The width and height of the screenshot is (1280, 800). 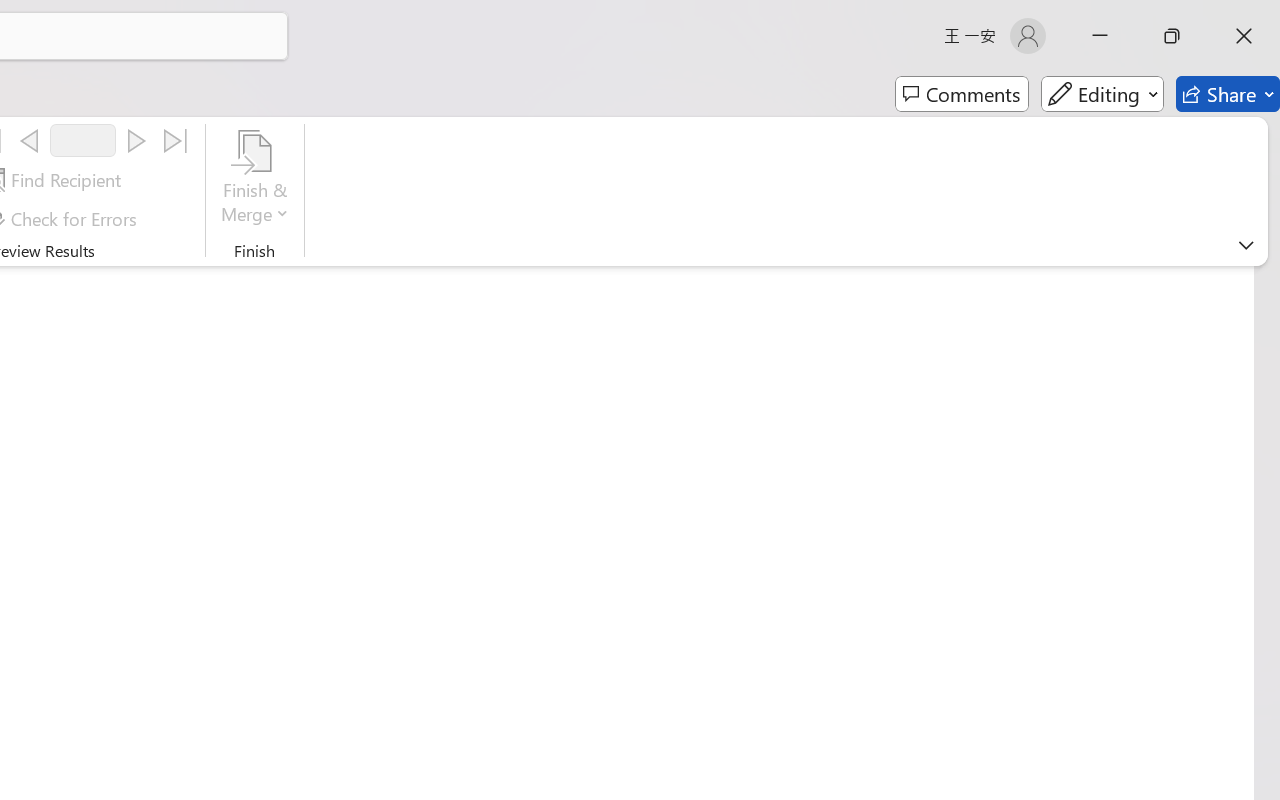 What do you see at coordinates (136, 141) in the screenshot?
I see `Next` at bounding box center [136, 141].